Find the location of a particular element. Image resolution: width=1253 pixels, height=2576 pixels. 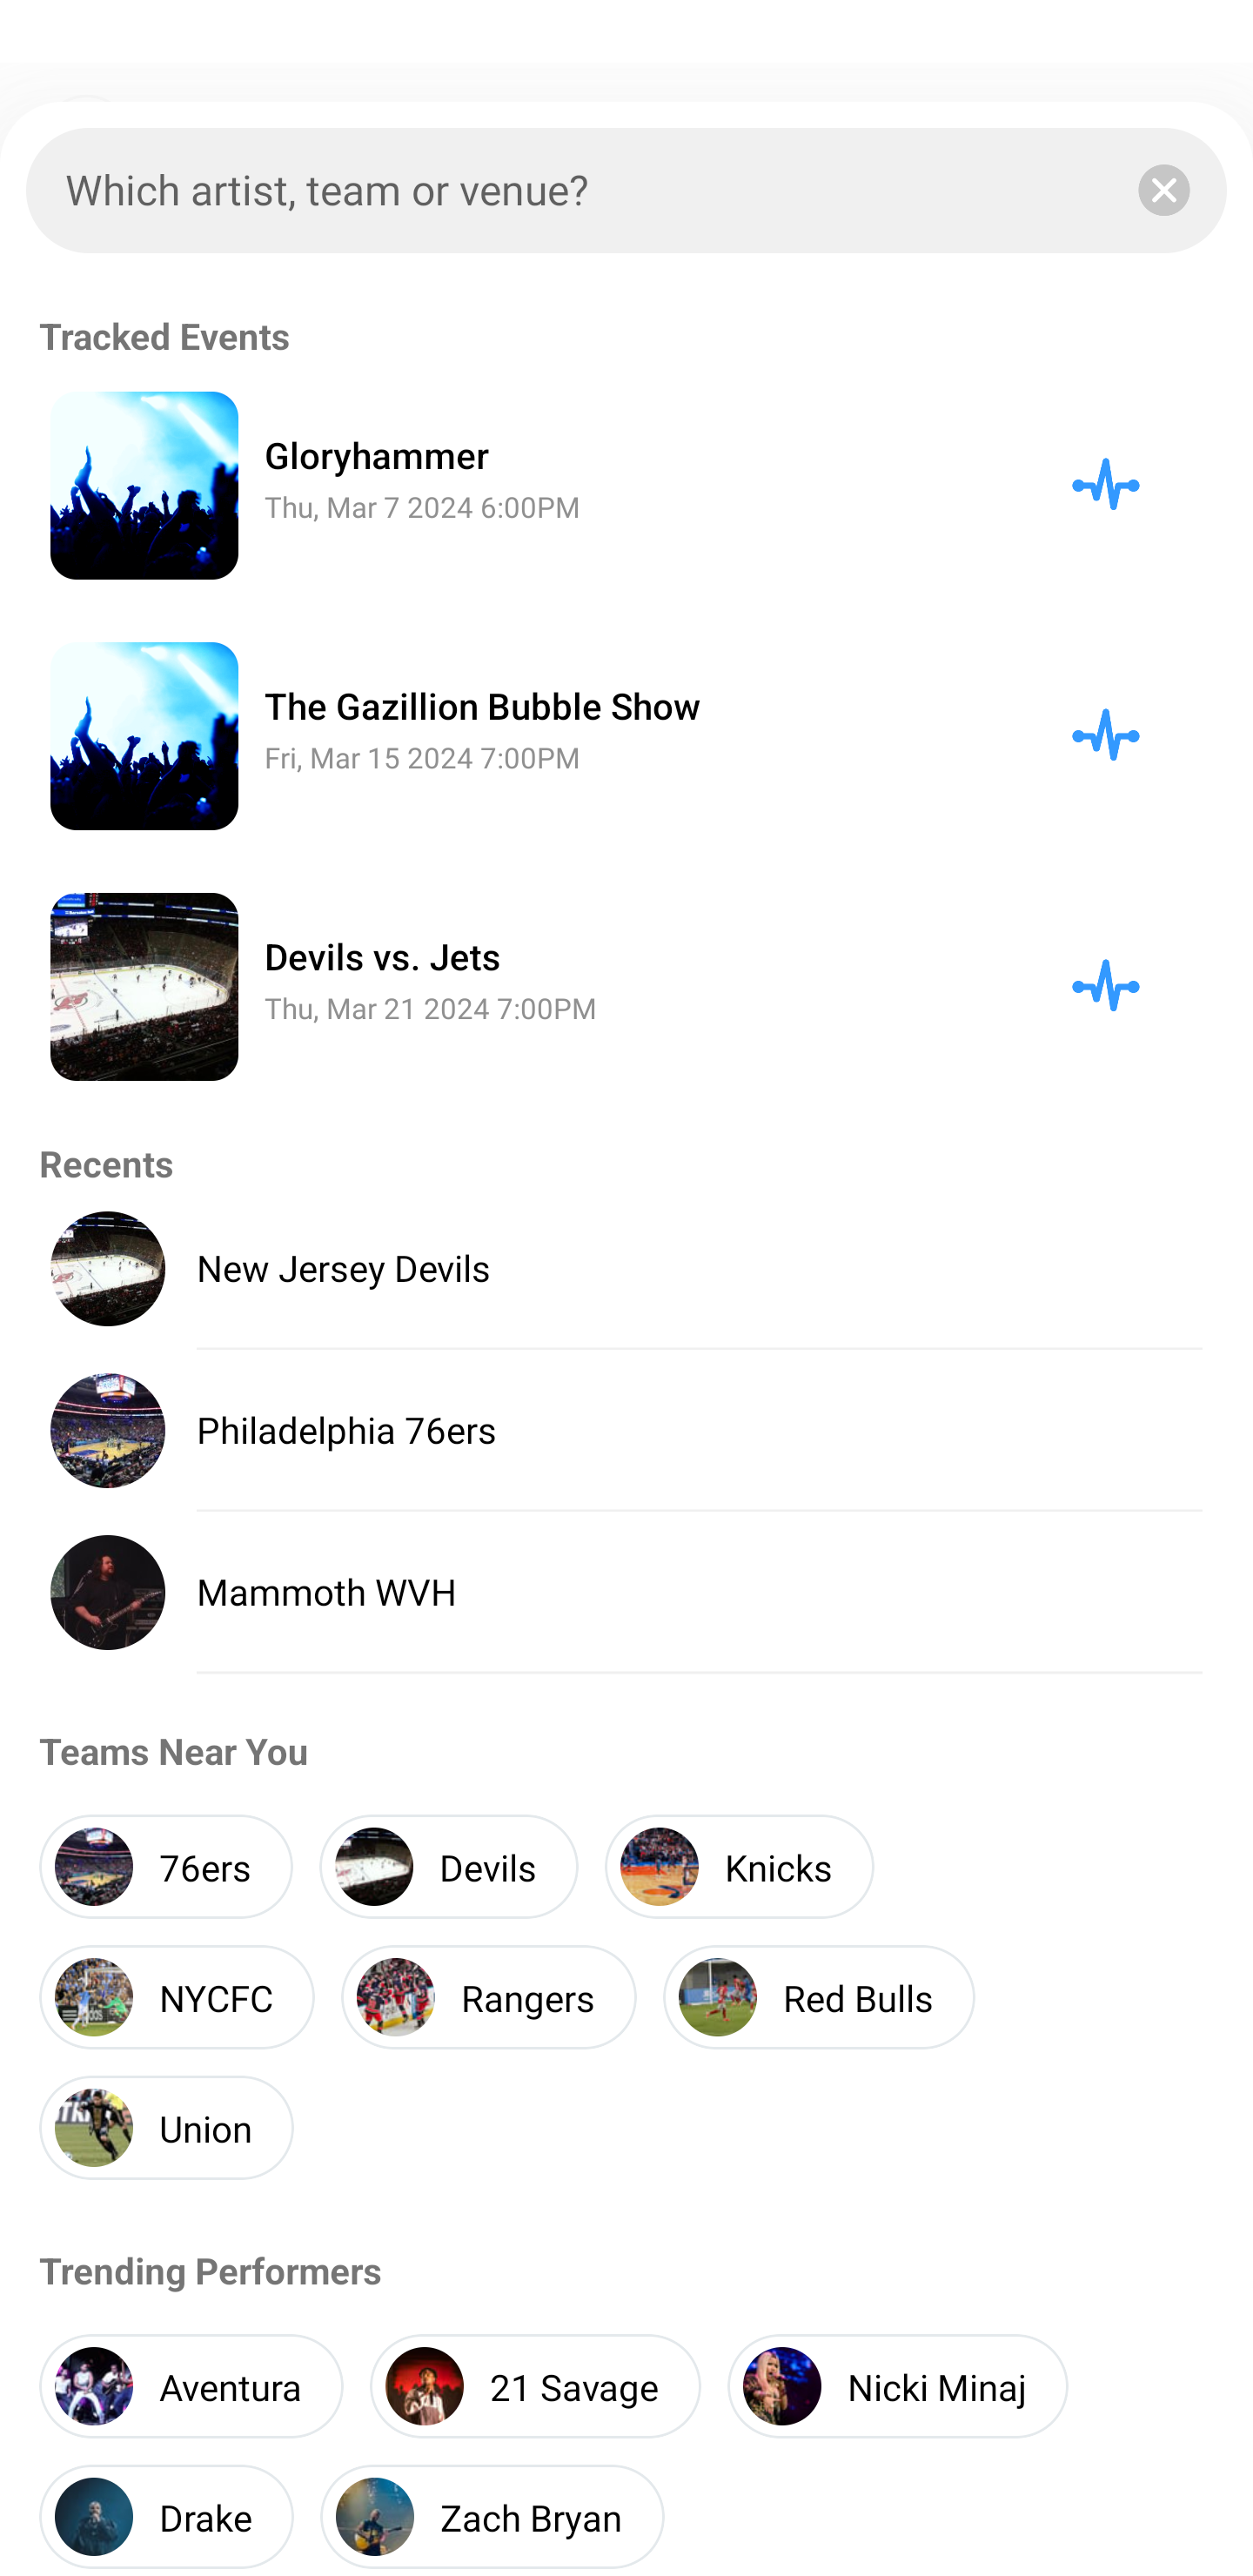

Knicks is located at coordinates (739, 1866).